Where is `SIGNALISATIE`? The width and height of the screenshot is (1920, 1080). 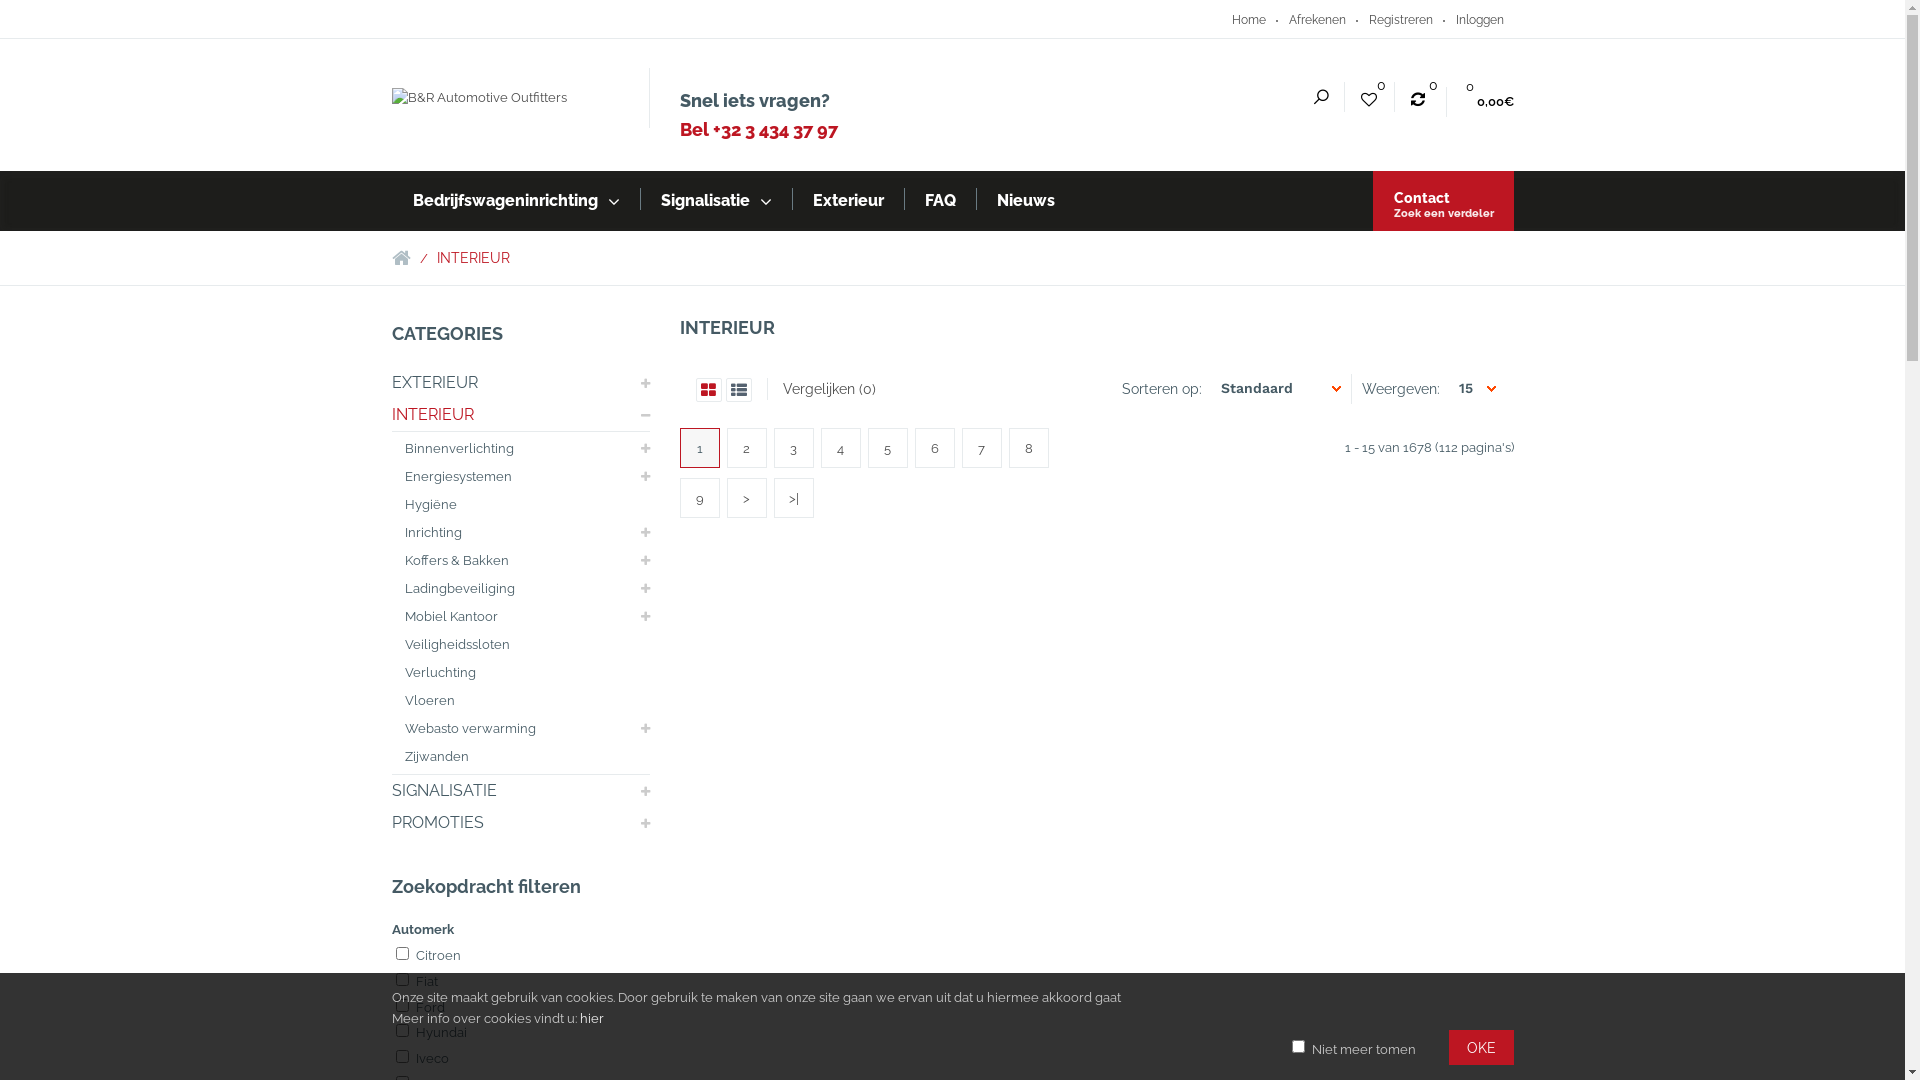
SIGNALISATIE is located at coordinates (444, 791).